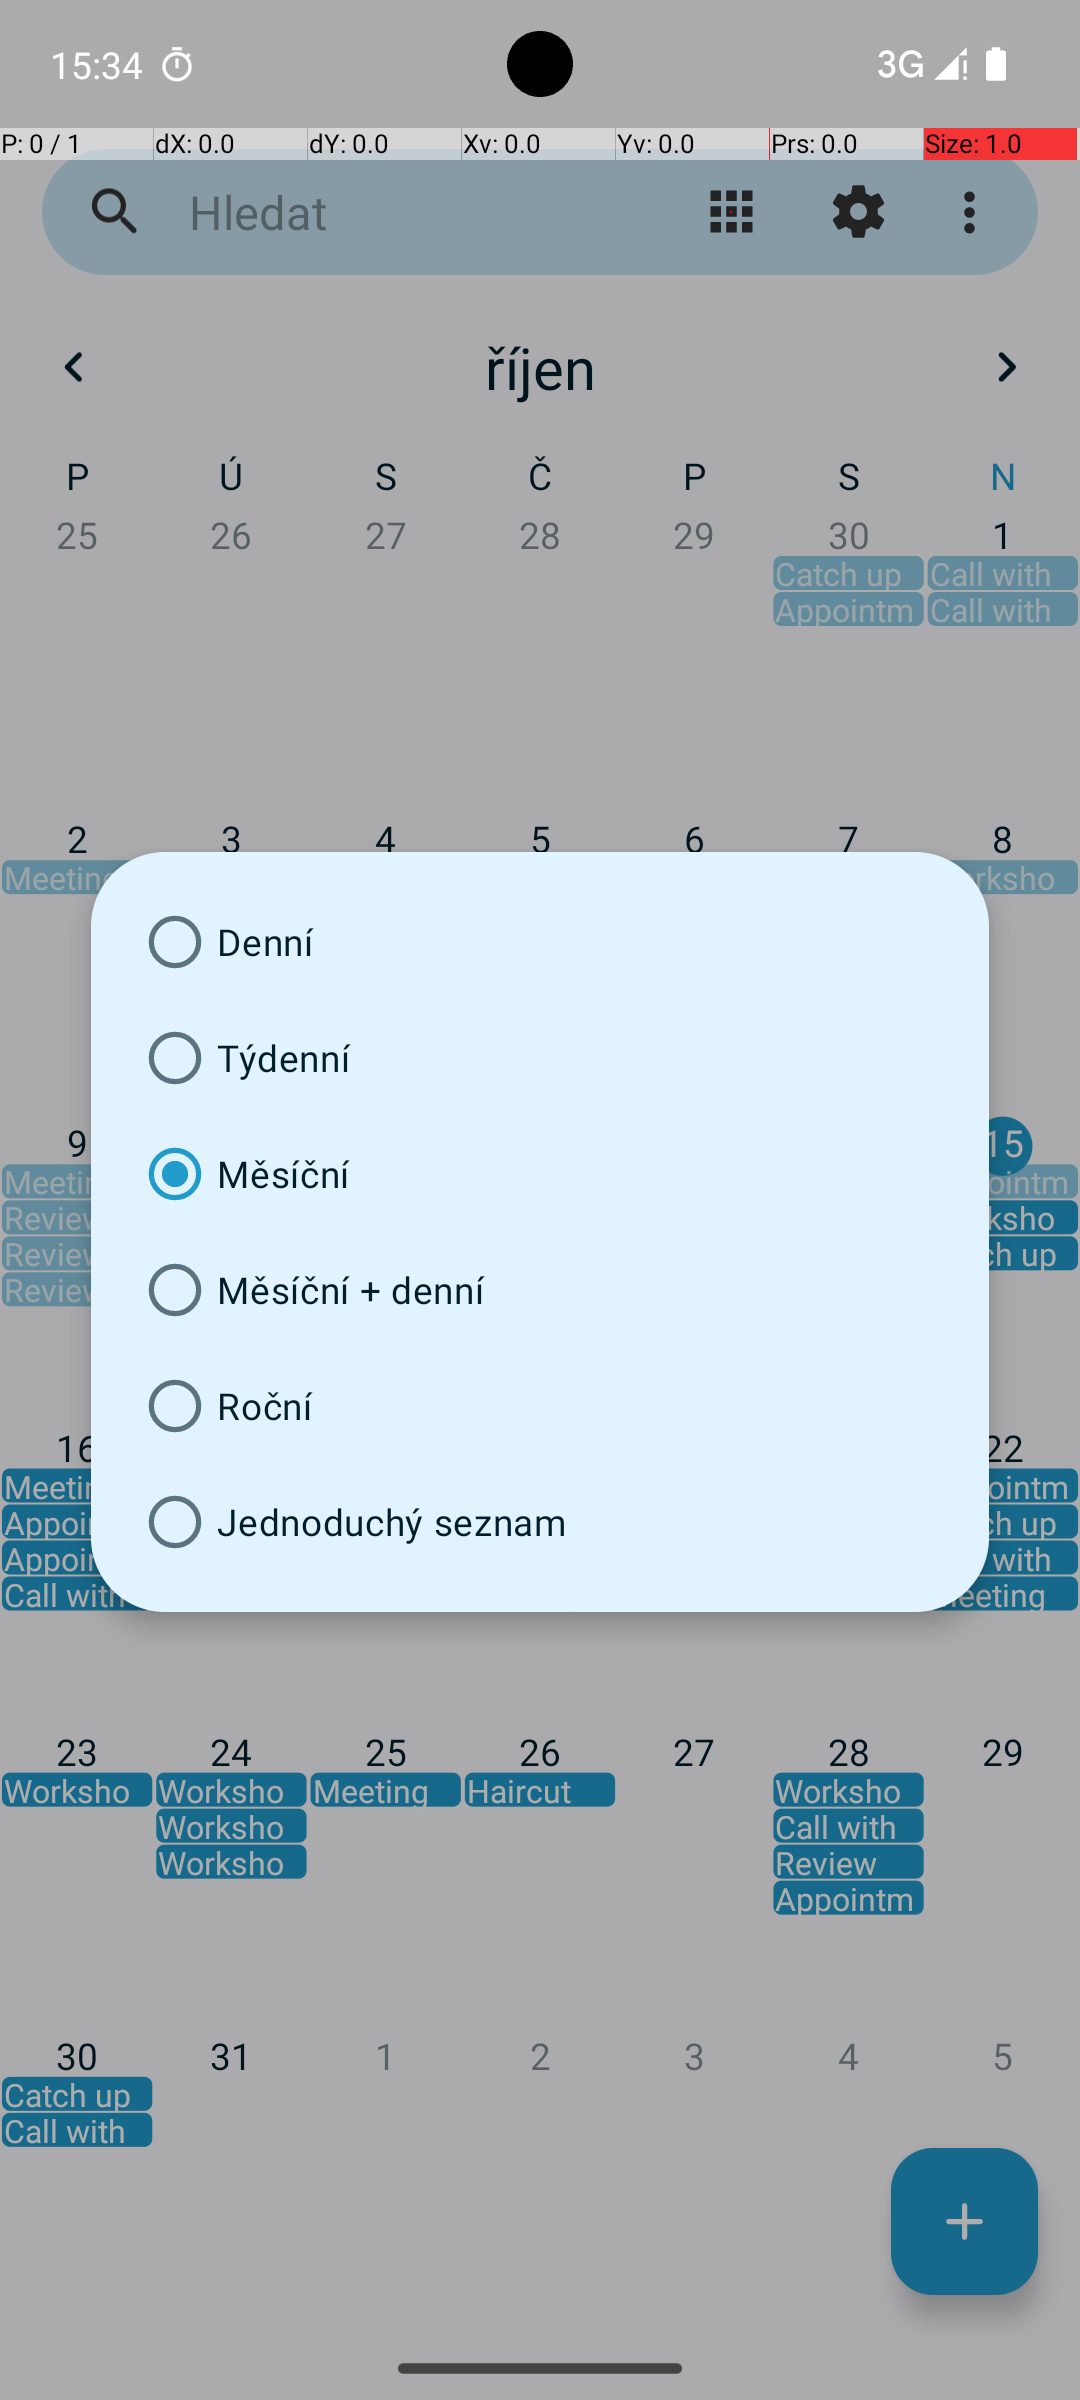 The width and height of the screenshot is (1080, 2400). What do you see at coordinates (540, 1058) in the screenshot?
I see `Týdenní` at bounding box center [540, 1058].